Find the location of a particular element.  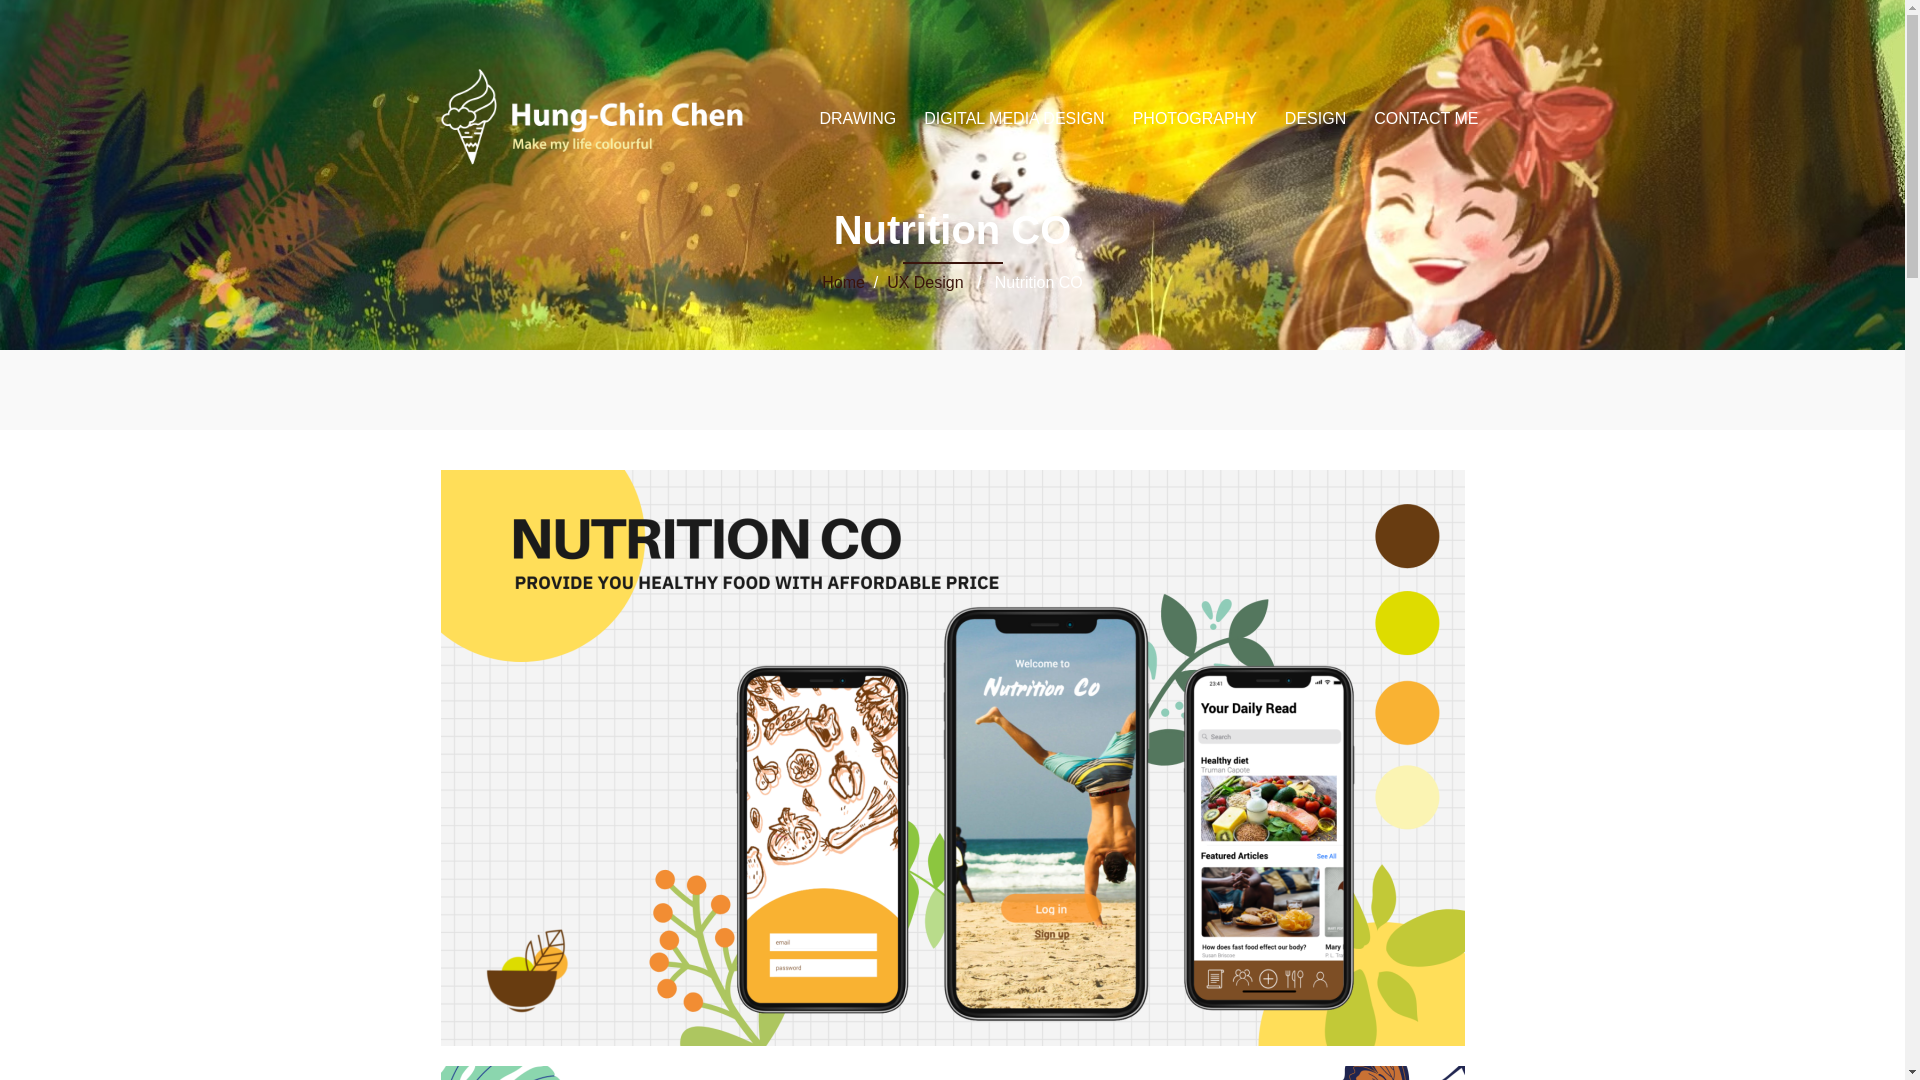

DRAWING is located at coordinates (858, 118).